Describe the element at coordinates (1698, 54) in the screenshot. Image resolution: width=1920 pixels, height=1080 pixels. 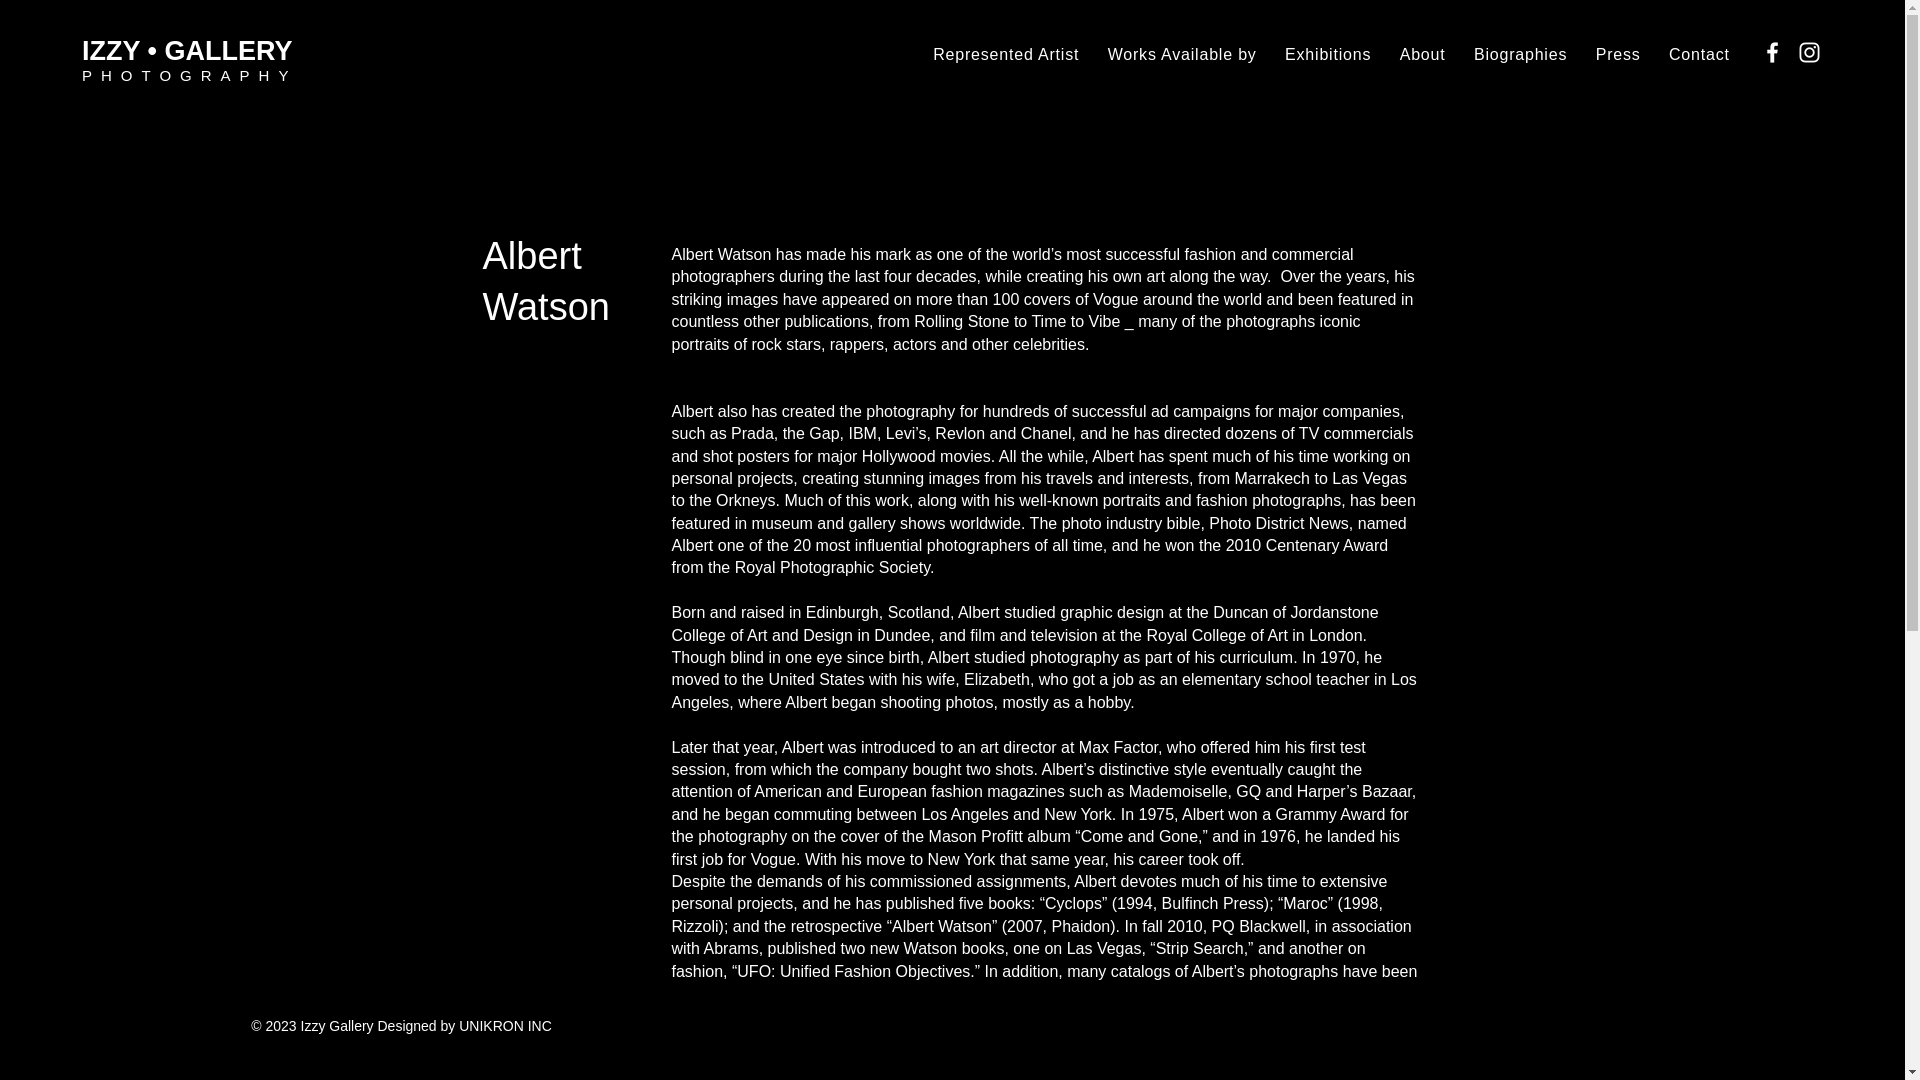
I see `Contact` at that location.